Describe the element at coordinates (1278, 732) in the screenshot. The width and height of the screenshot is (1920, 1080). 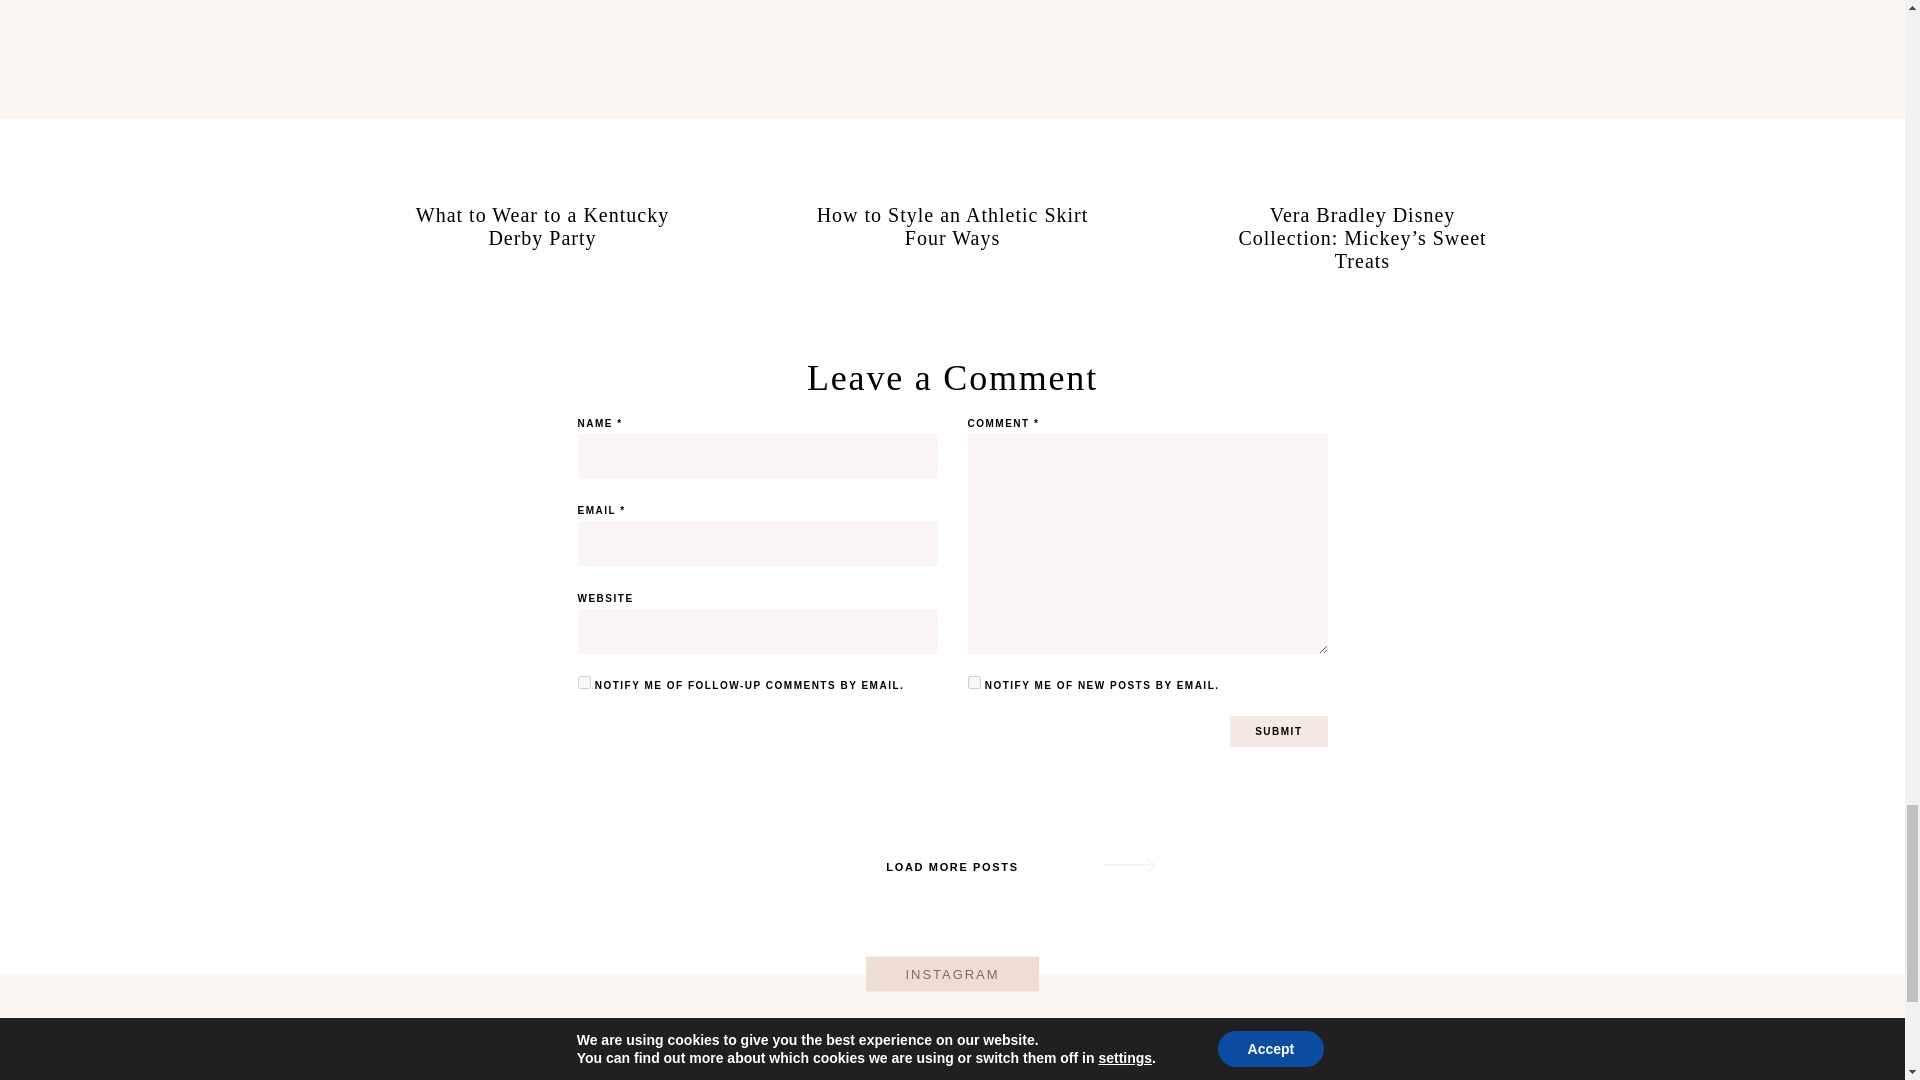
I see `Submit` at that location.